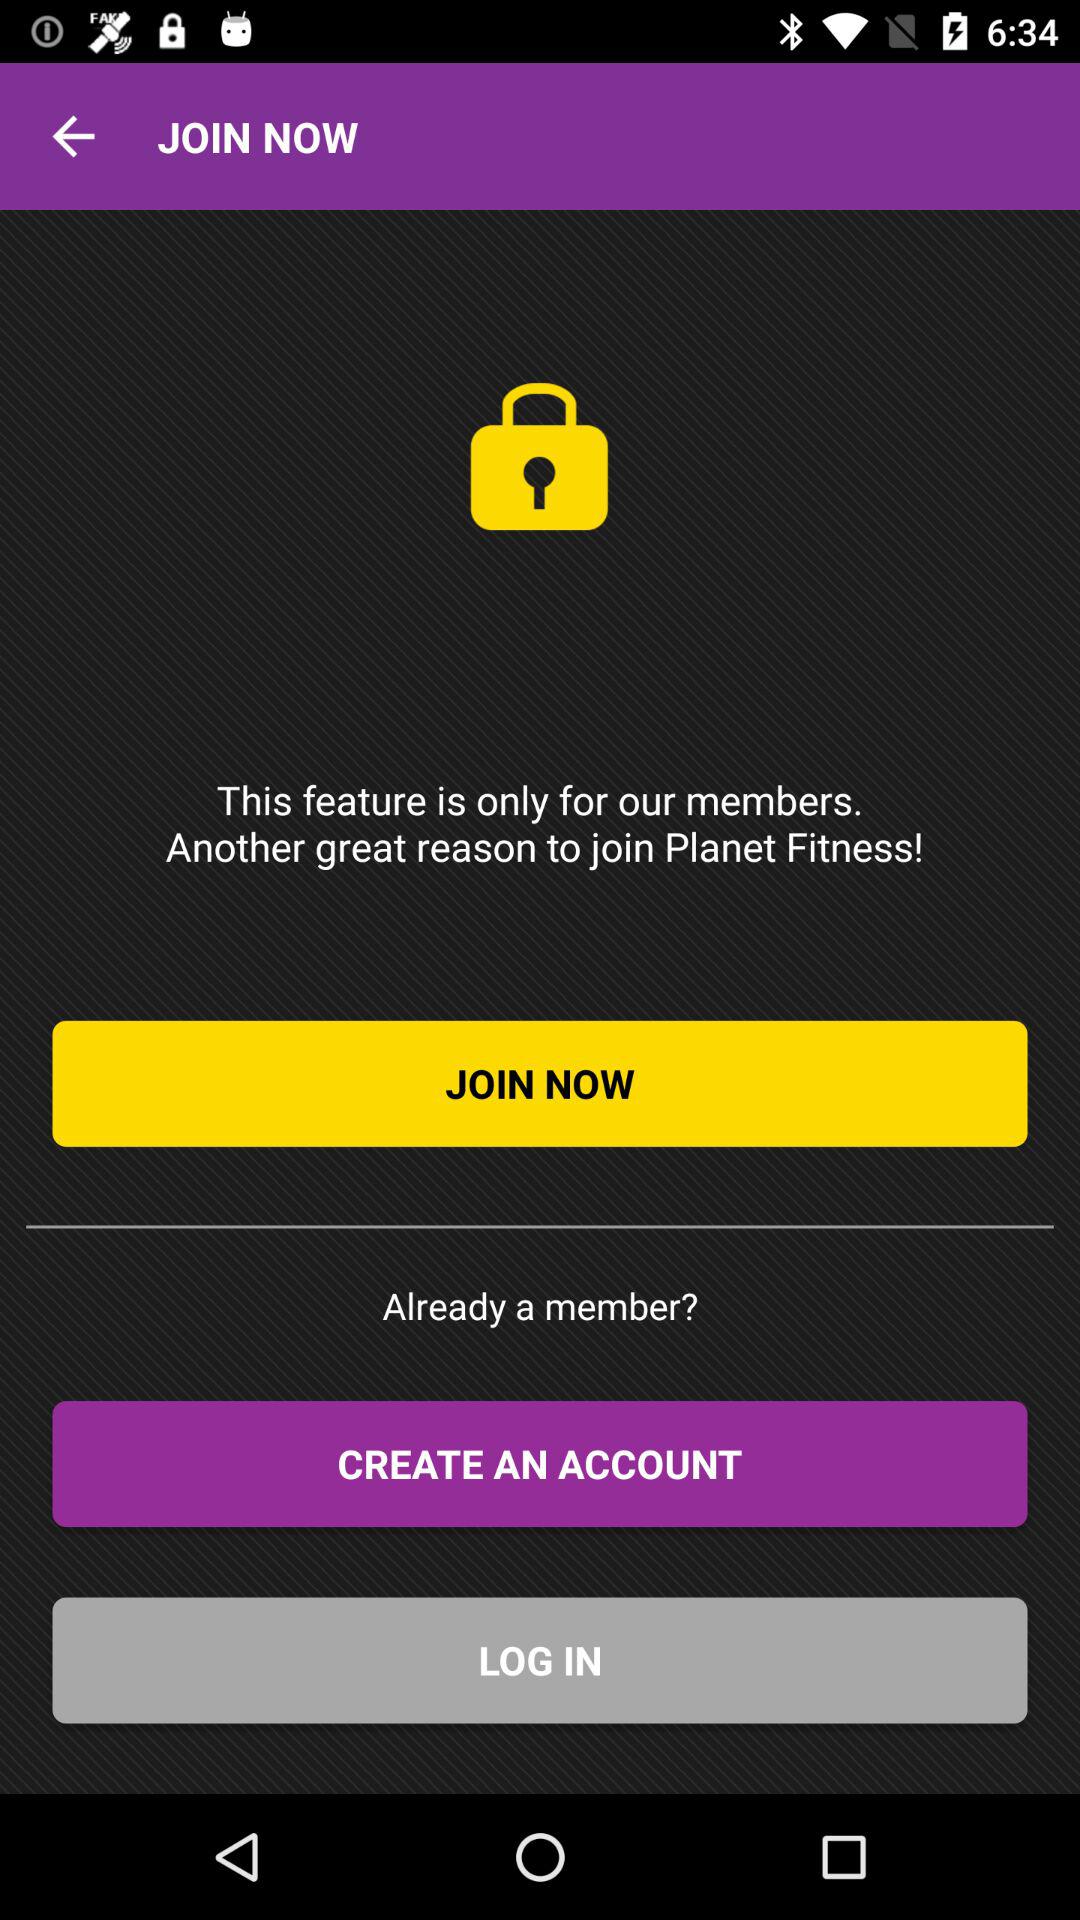 The height and width of the screenshot is (1920, 1080). What do you see at coordinates (540, 1464) in the screenshot?
I see `launch the icon below the already a member? item` at bounding box center [540, 1464].